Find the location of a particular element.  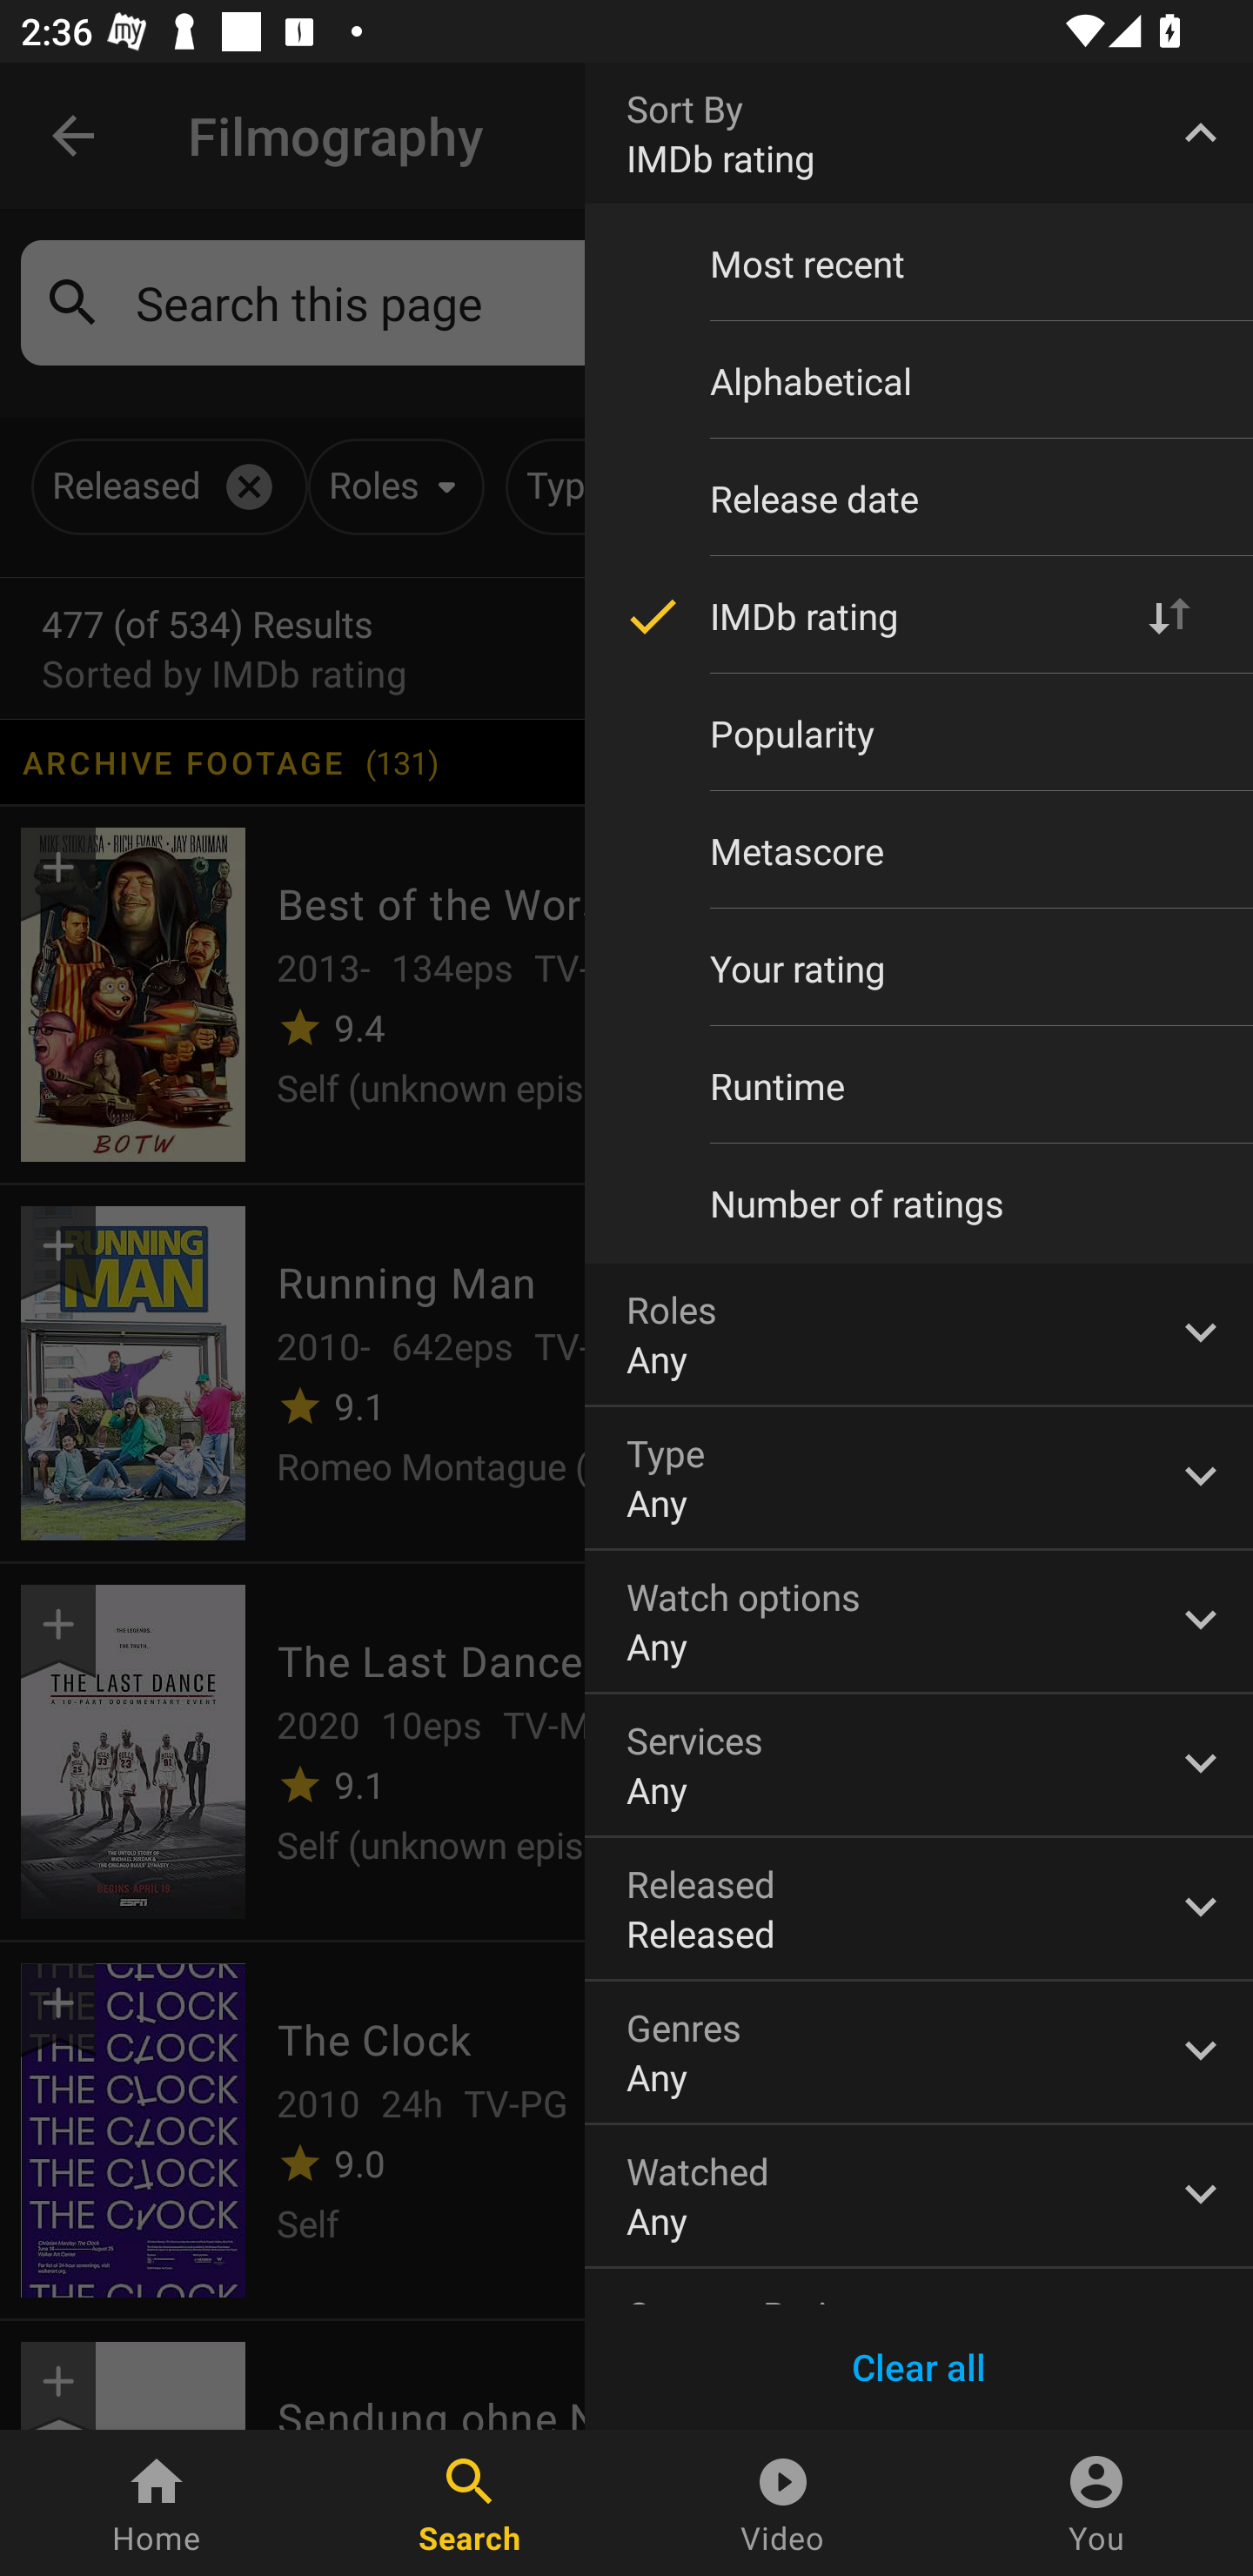

Metascore is located at coordinates (919, 851).